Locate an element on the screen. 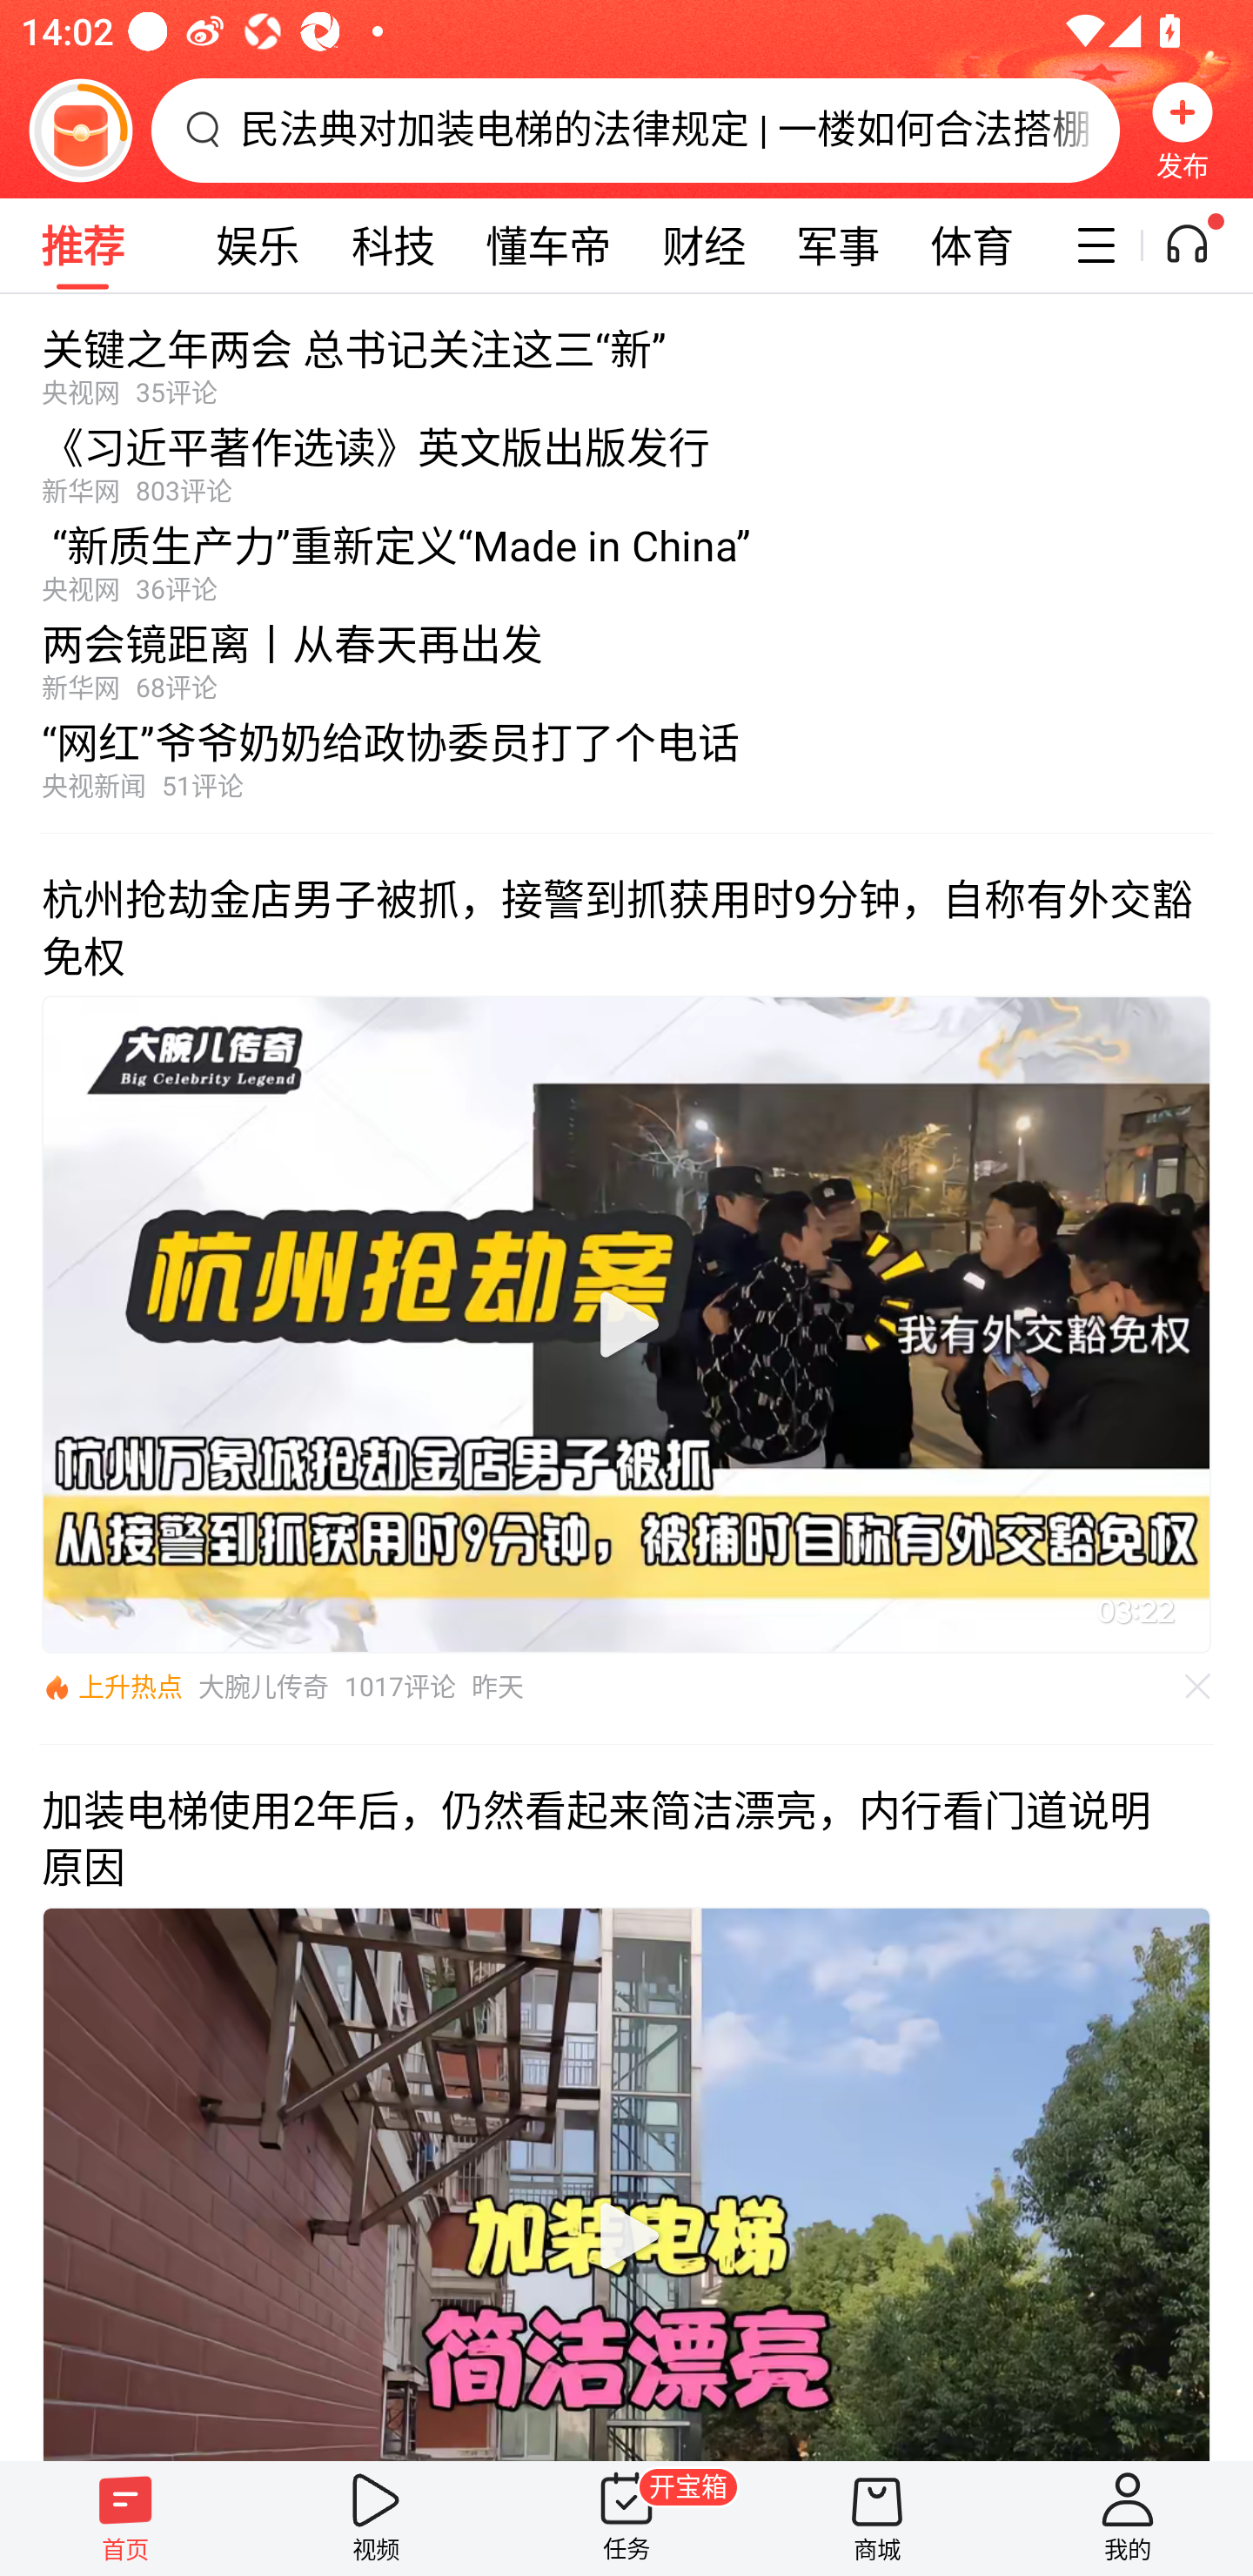  视频 is located at coordinates (376, 2518).